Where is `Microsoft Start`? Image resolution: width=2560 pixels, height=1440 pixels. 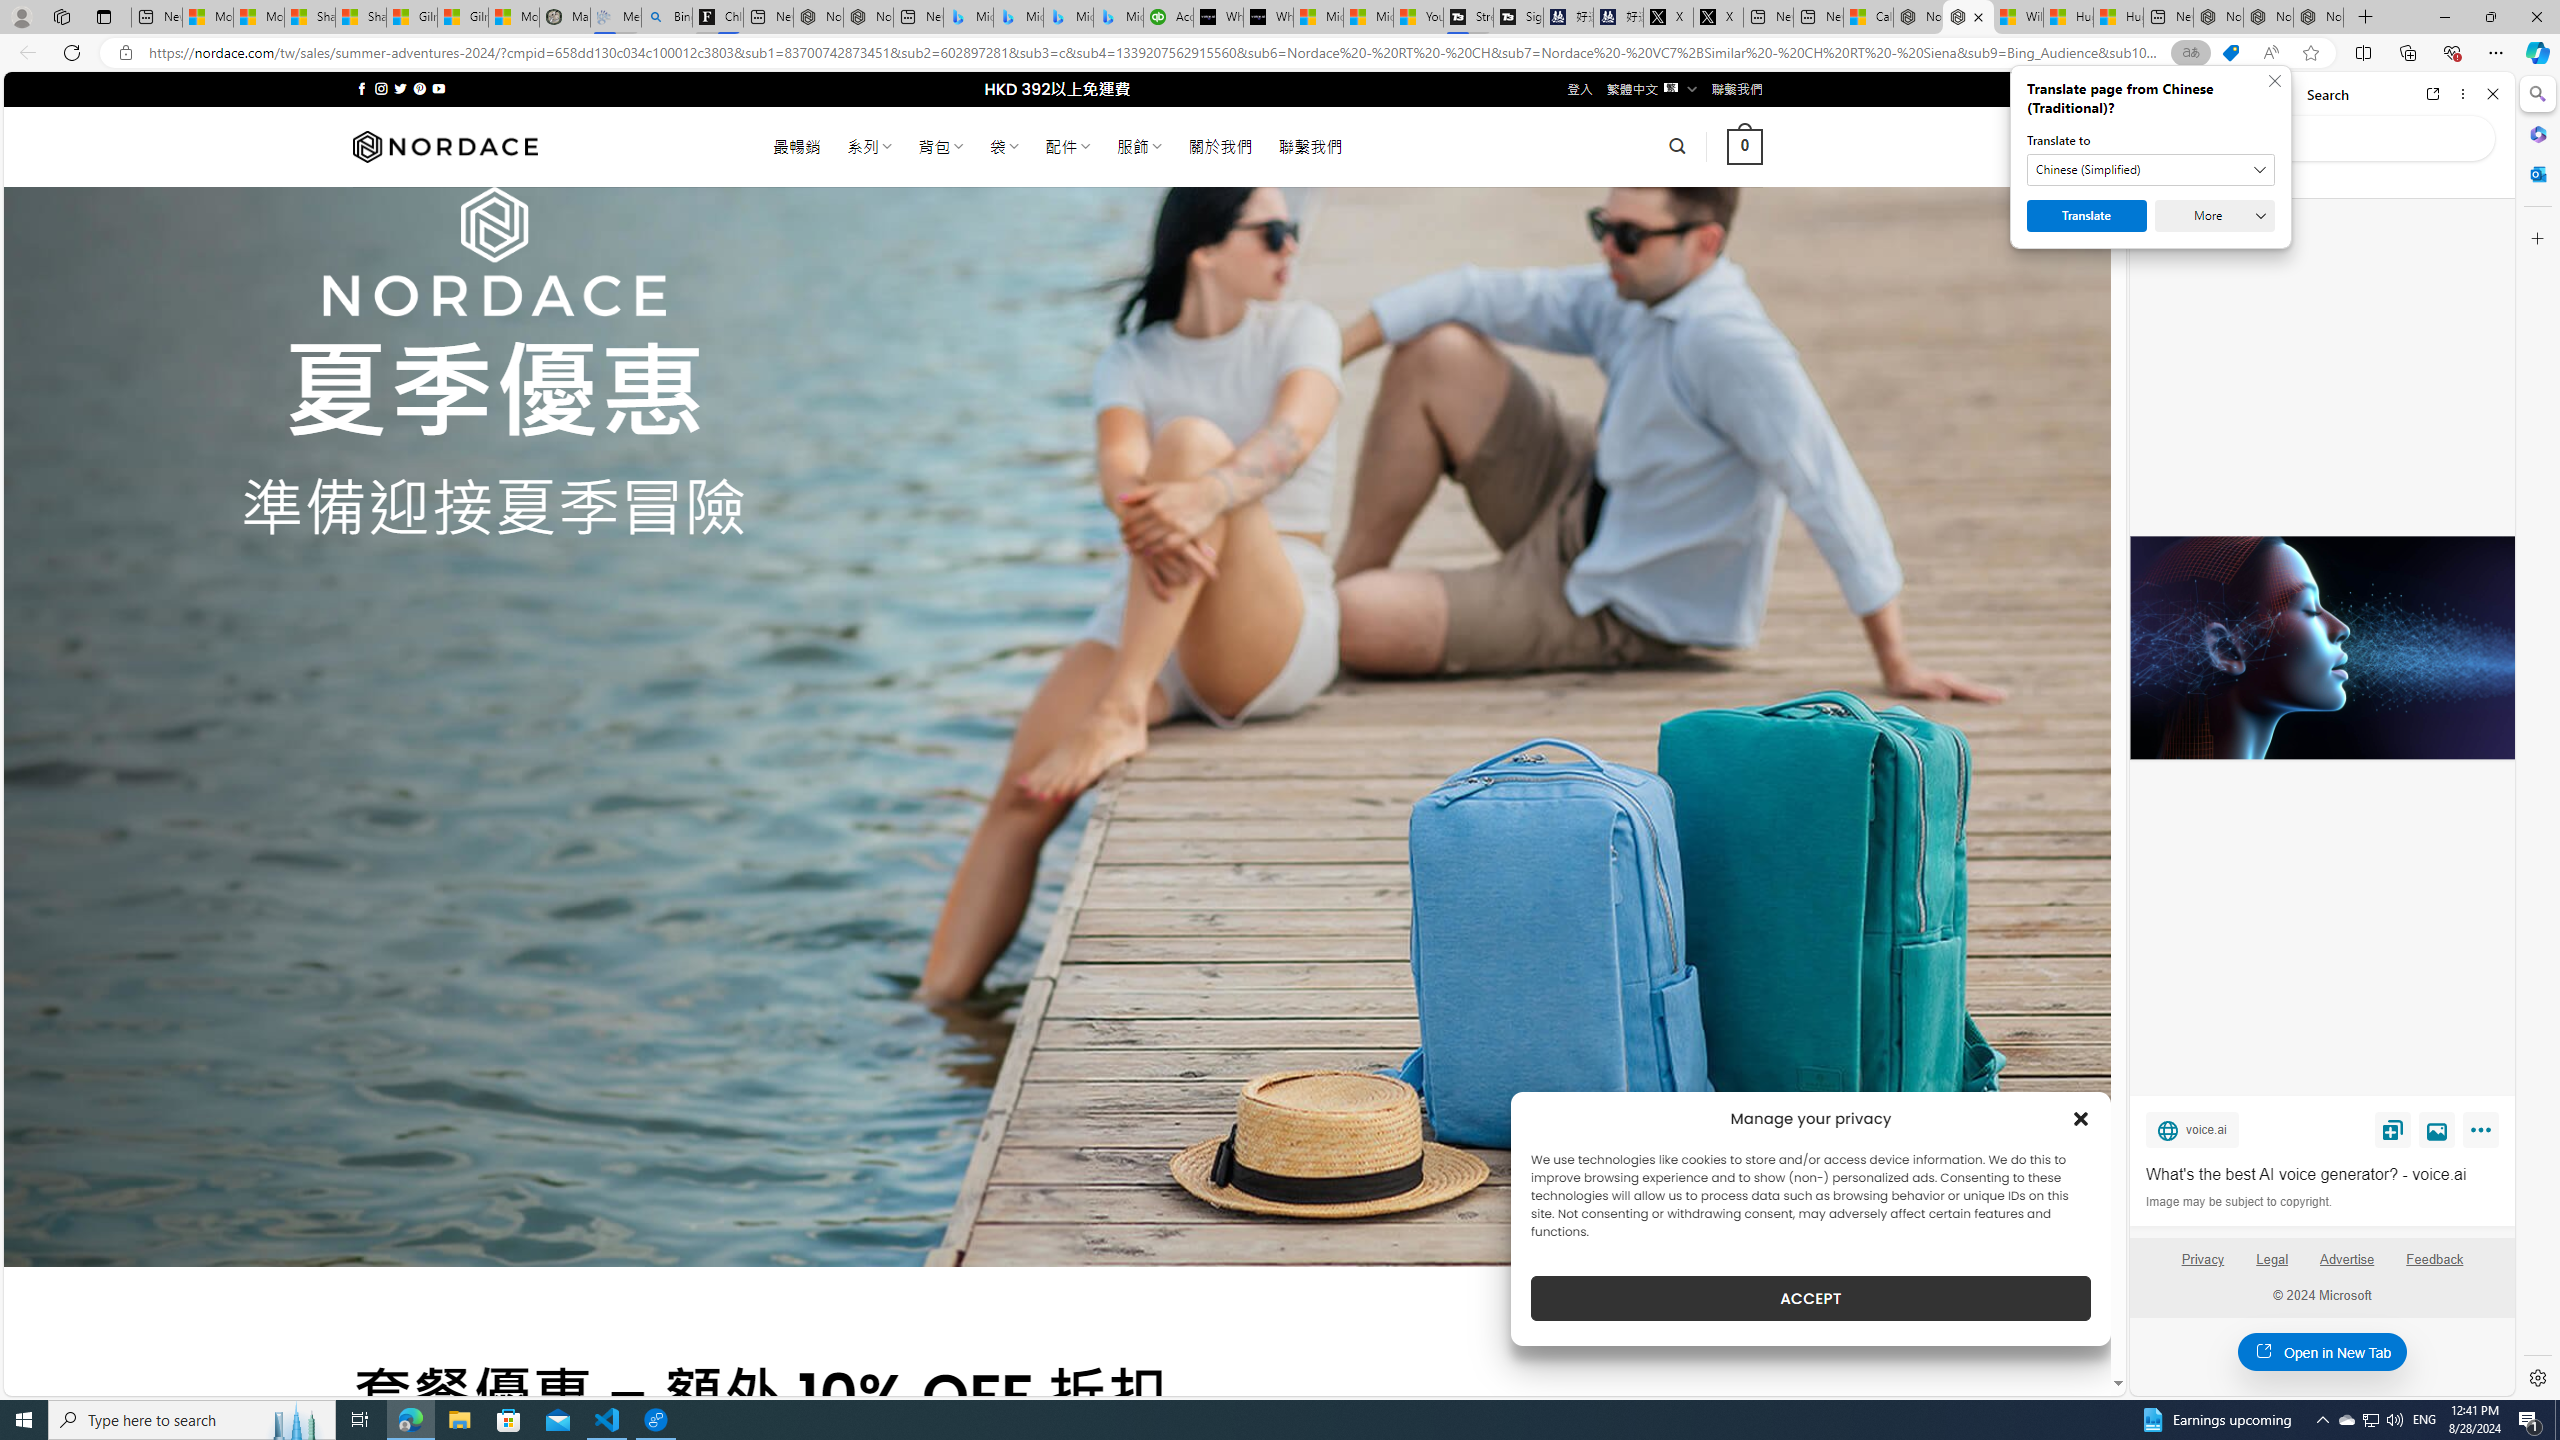
Microsoft Start is located at coordinates (1368, 17).